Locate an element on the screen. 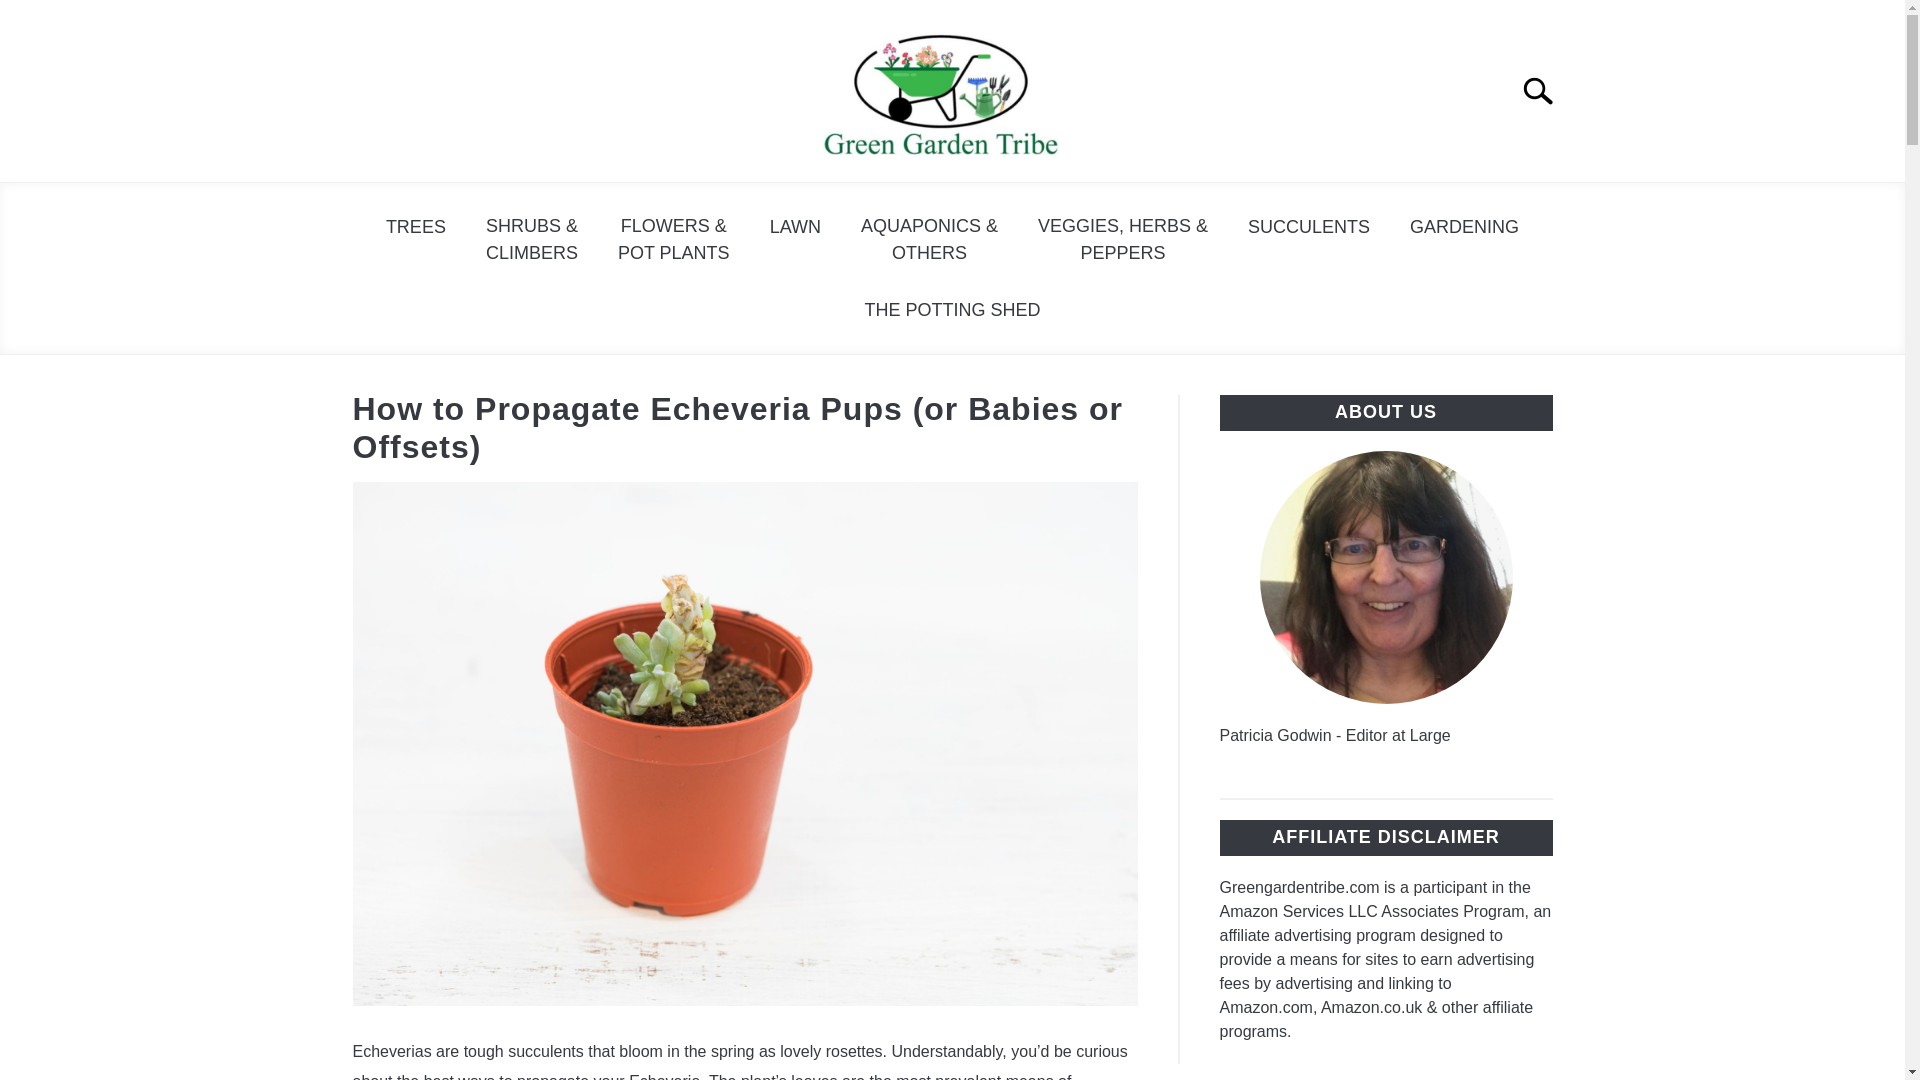 The image size is (1920, 1080). THE POTTING SHED is located at coordinates (952, 310).